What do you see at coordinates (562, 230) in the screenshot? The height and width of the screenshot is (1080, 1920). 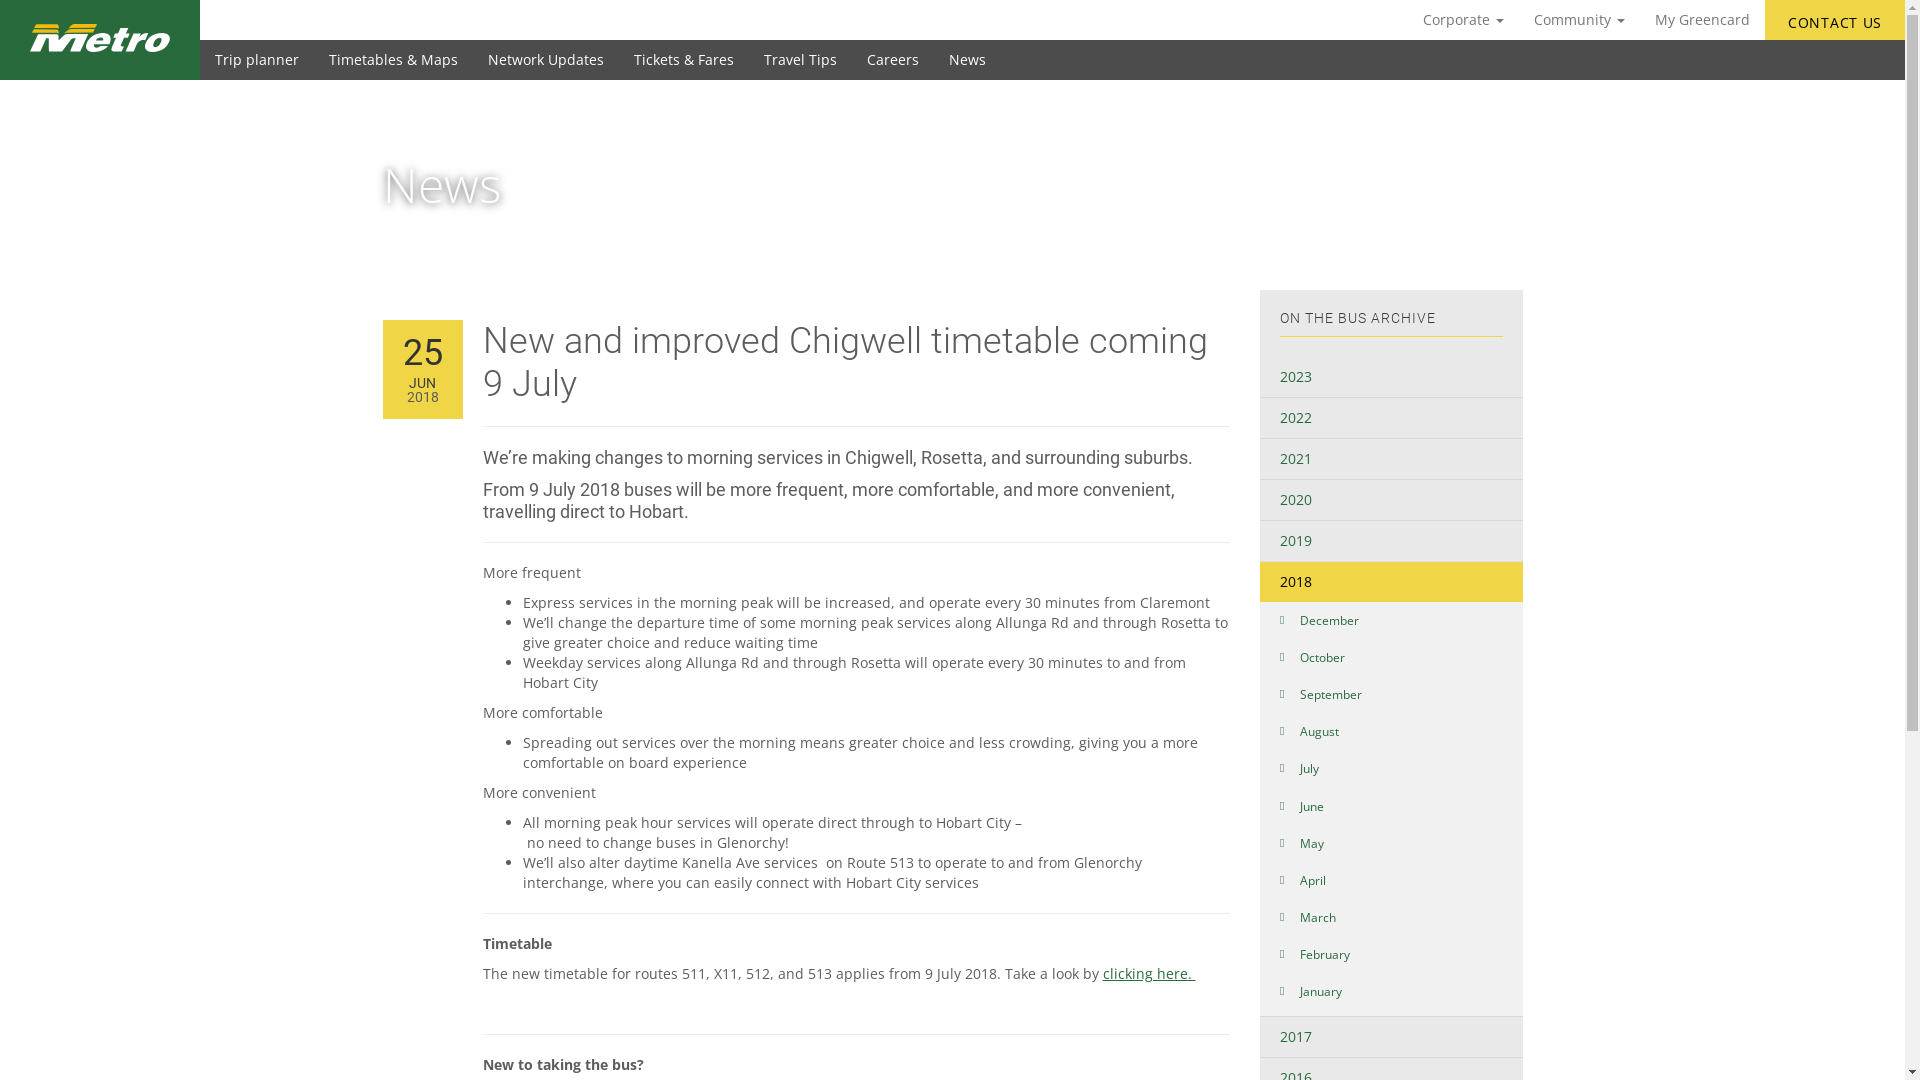 I see `News` at bounding box center [562, 230].